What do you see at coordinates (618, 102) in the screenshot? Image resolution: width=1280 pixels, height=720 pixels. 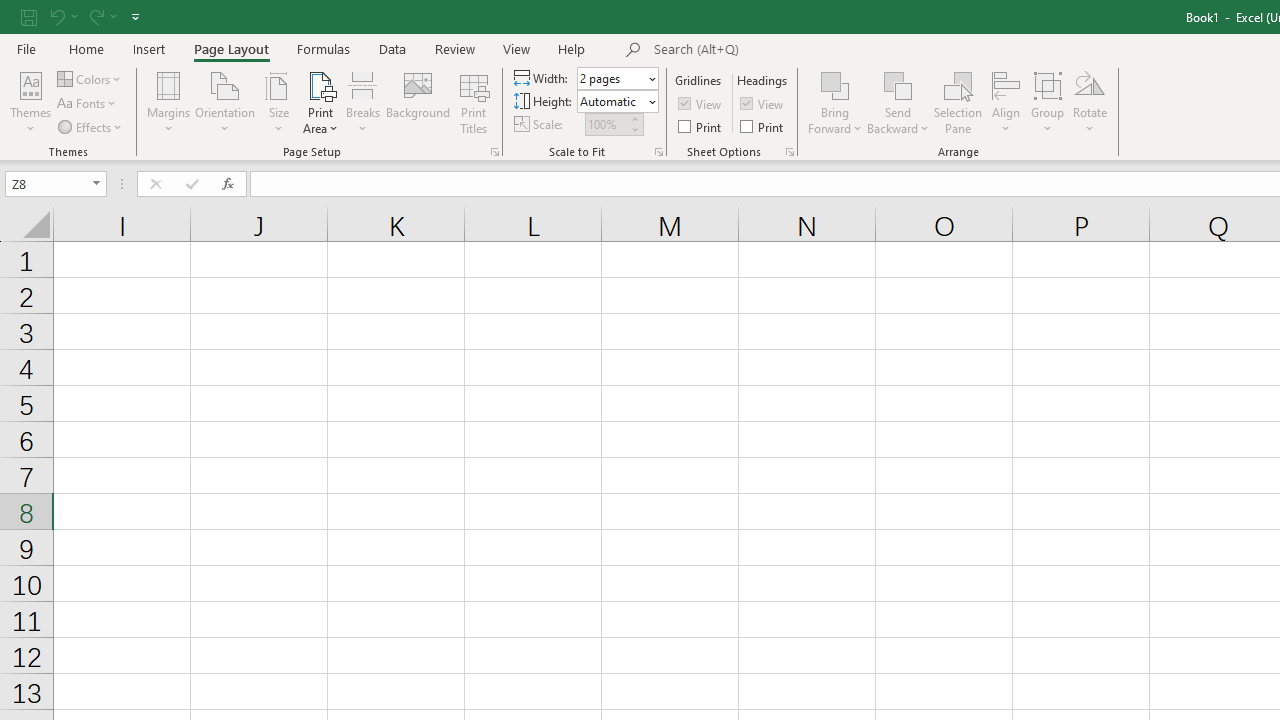 I see `Height` at bounding box center [618, 102].